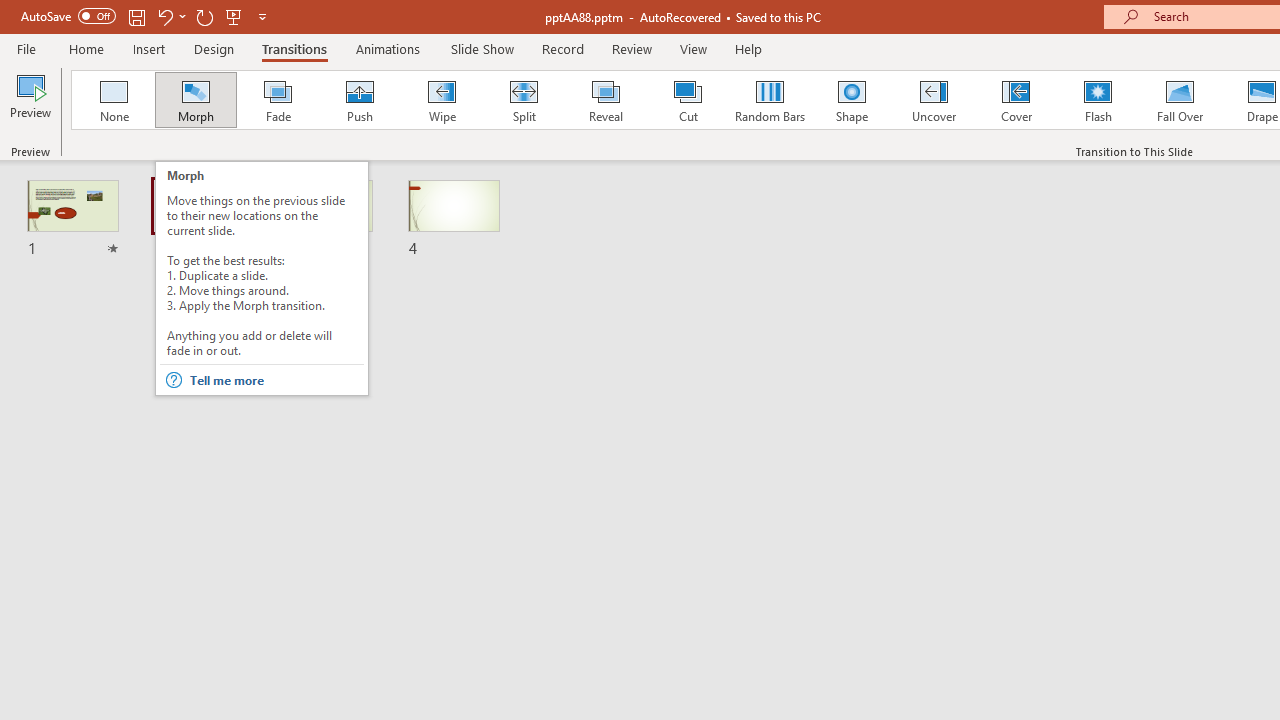 This screenshot has height=720, width=1280. What do you see at coordinates (605, 100) in the screenshot?
I see `Reveal` at bounding box center [605, 100].